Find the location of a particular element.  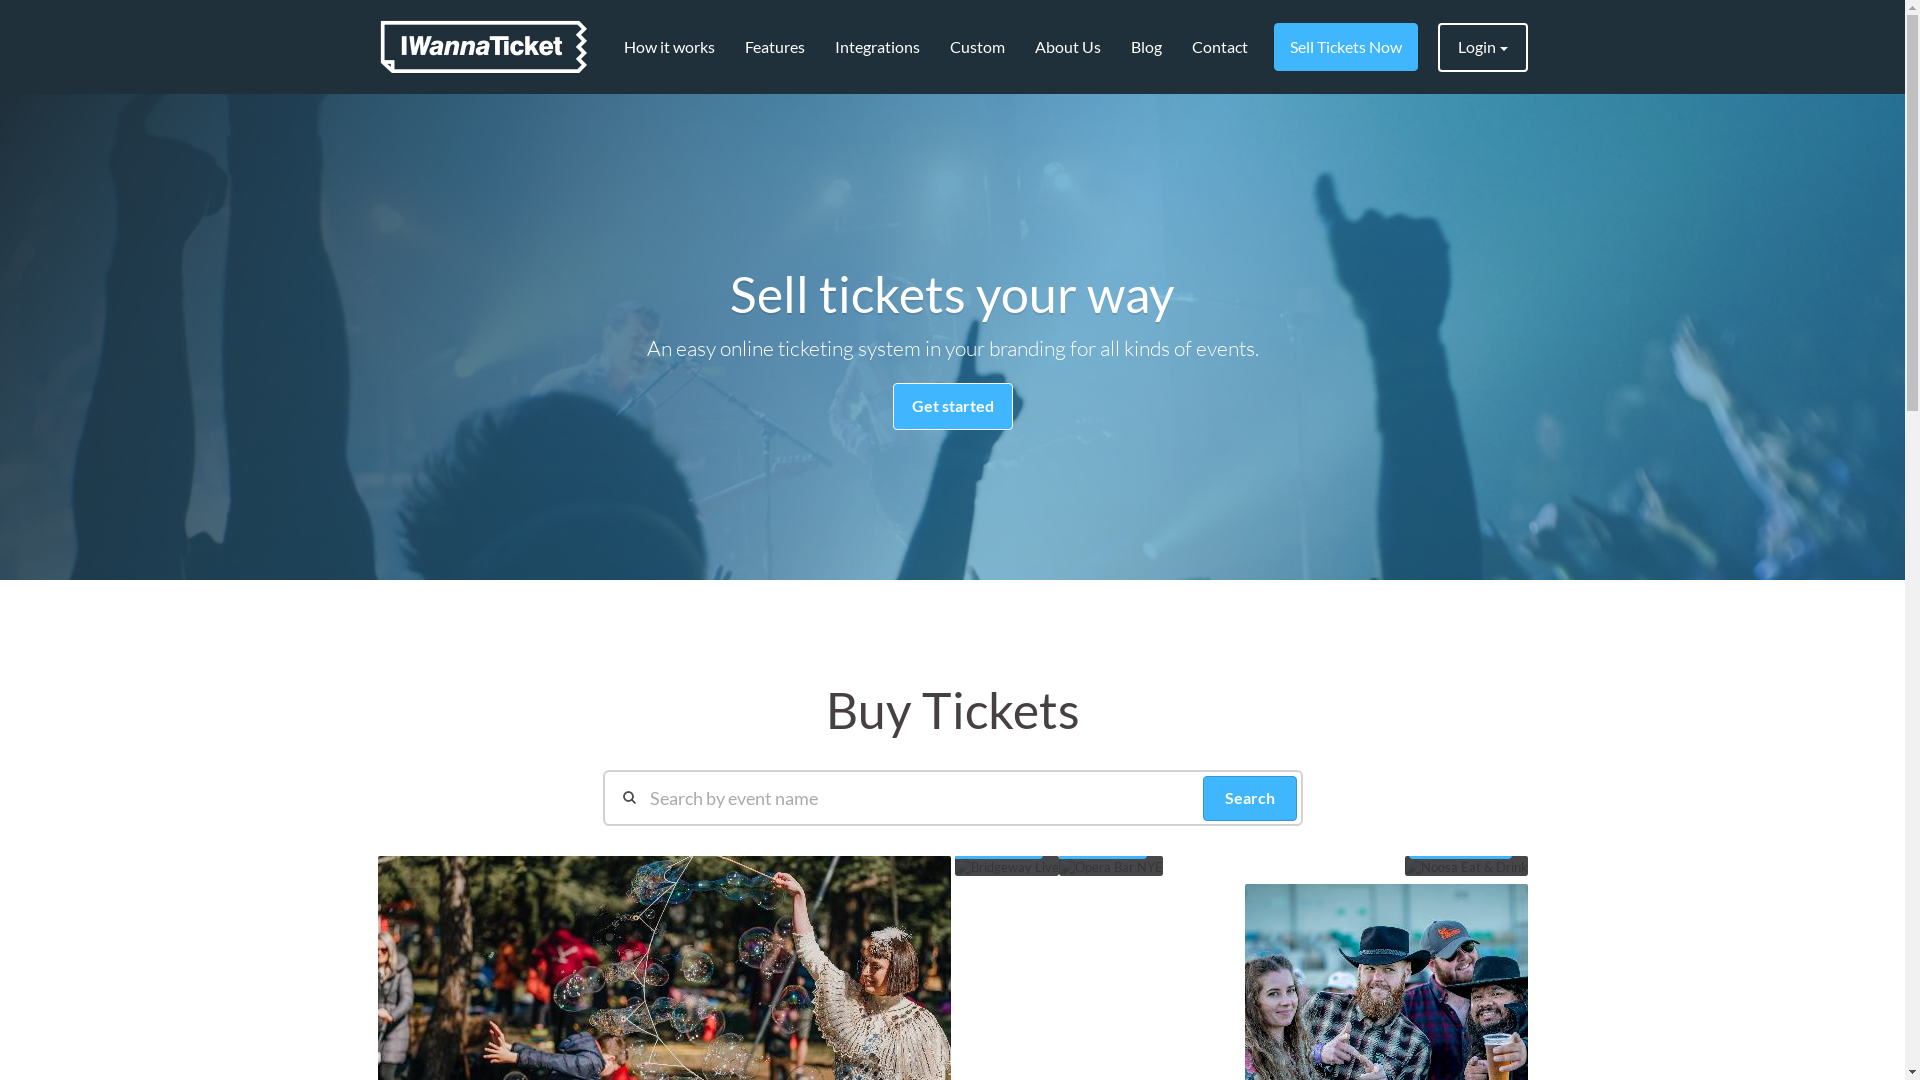

Login is located at coordinates (1483, 48).